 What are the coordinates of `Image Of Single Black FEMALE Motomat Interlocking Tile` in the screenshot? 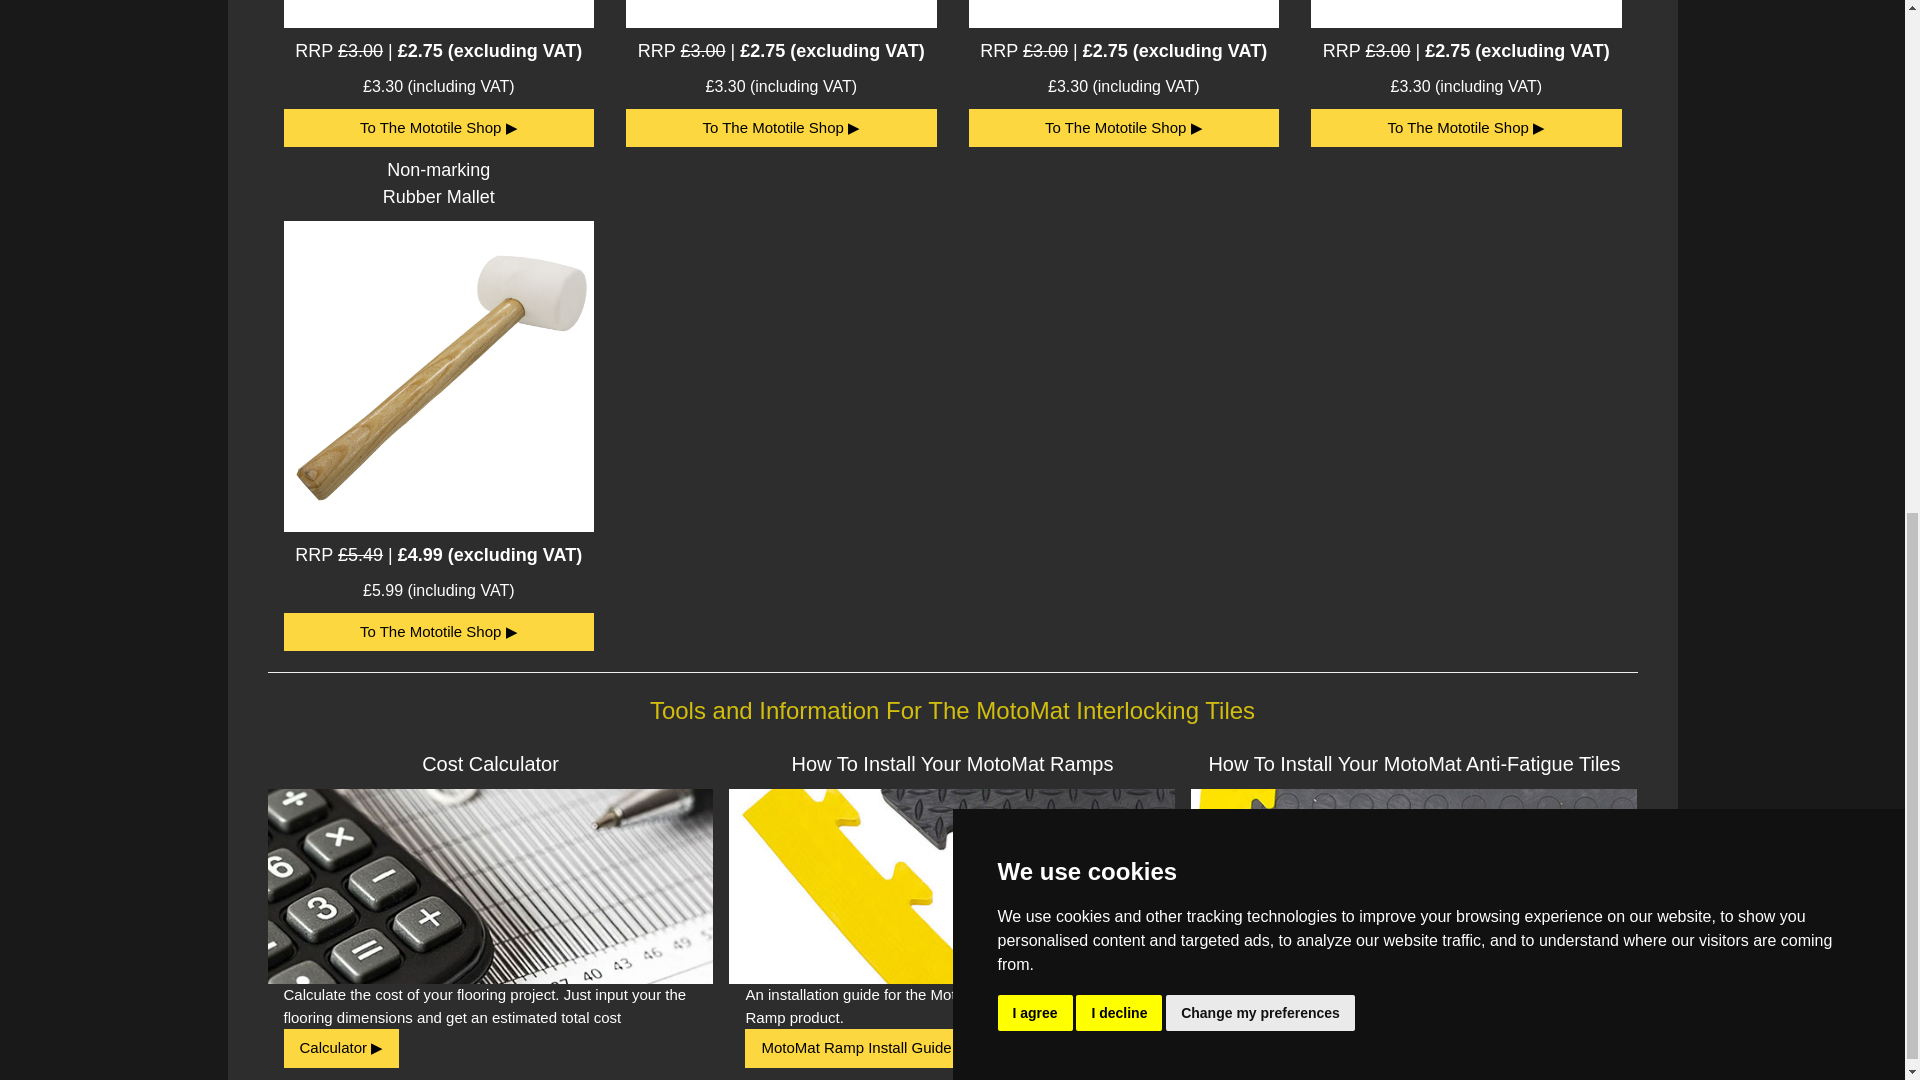 It's located at (1122, 128).